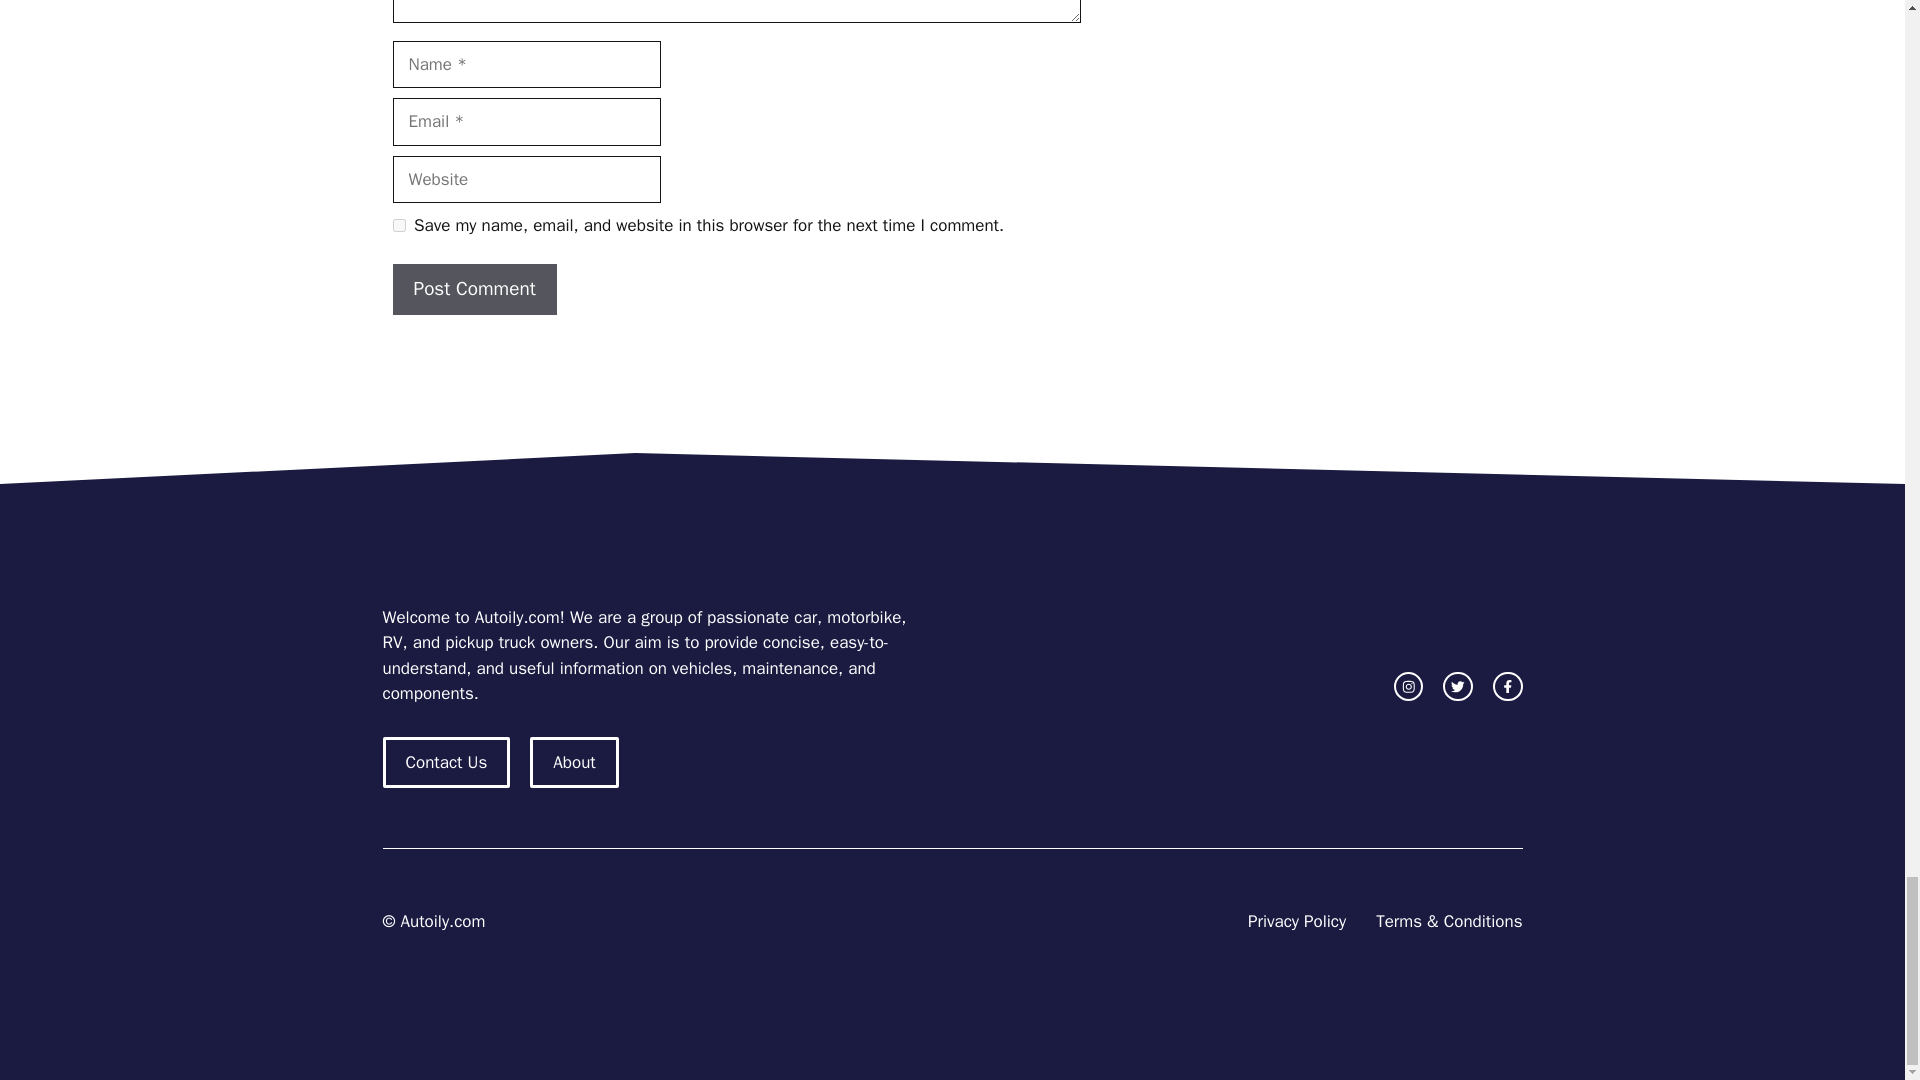 The width and height of the screenshot is (1920, 1080). What do you see at coordinates (474, 289) in the screenshot?
I see `Post Comment` at bounding box center [474, 289].